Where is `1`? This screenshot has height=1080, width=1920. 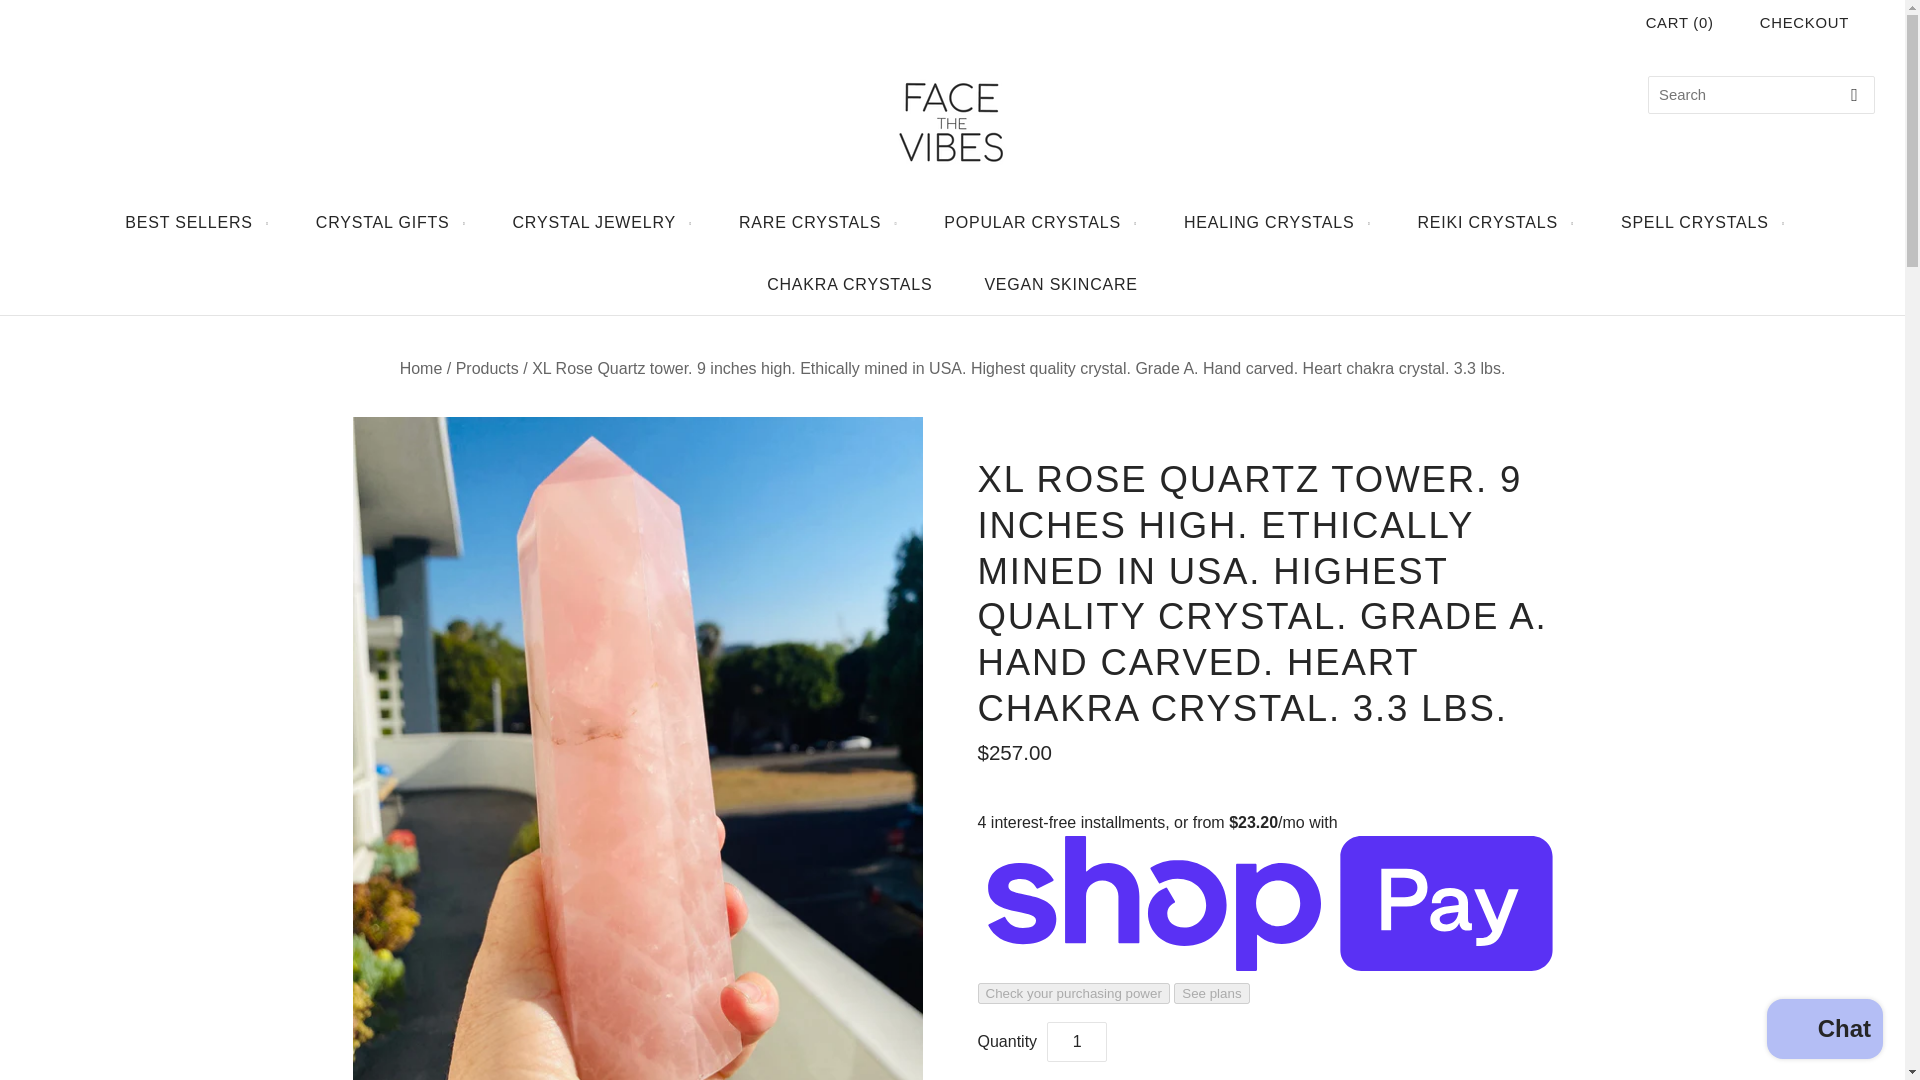 1 is located at coordinates (1076, 1041).